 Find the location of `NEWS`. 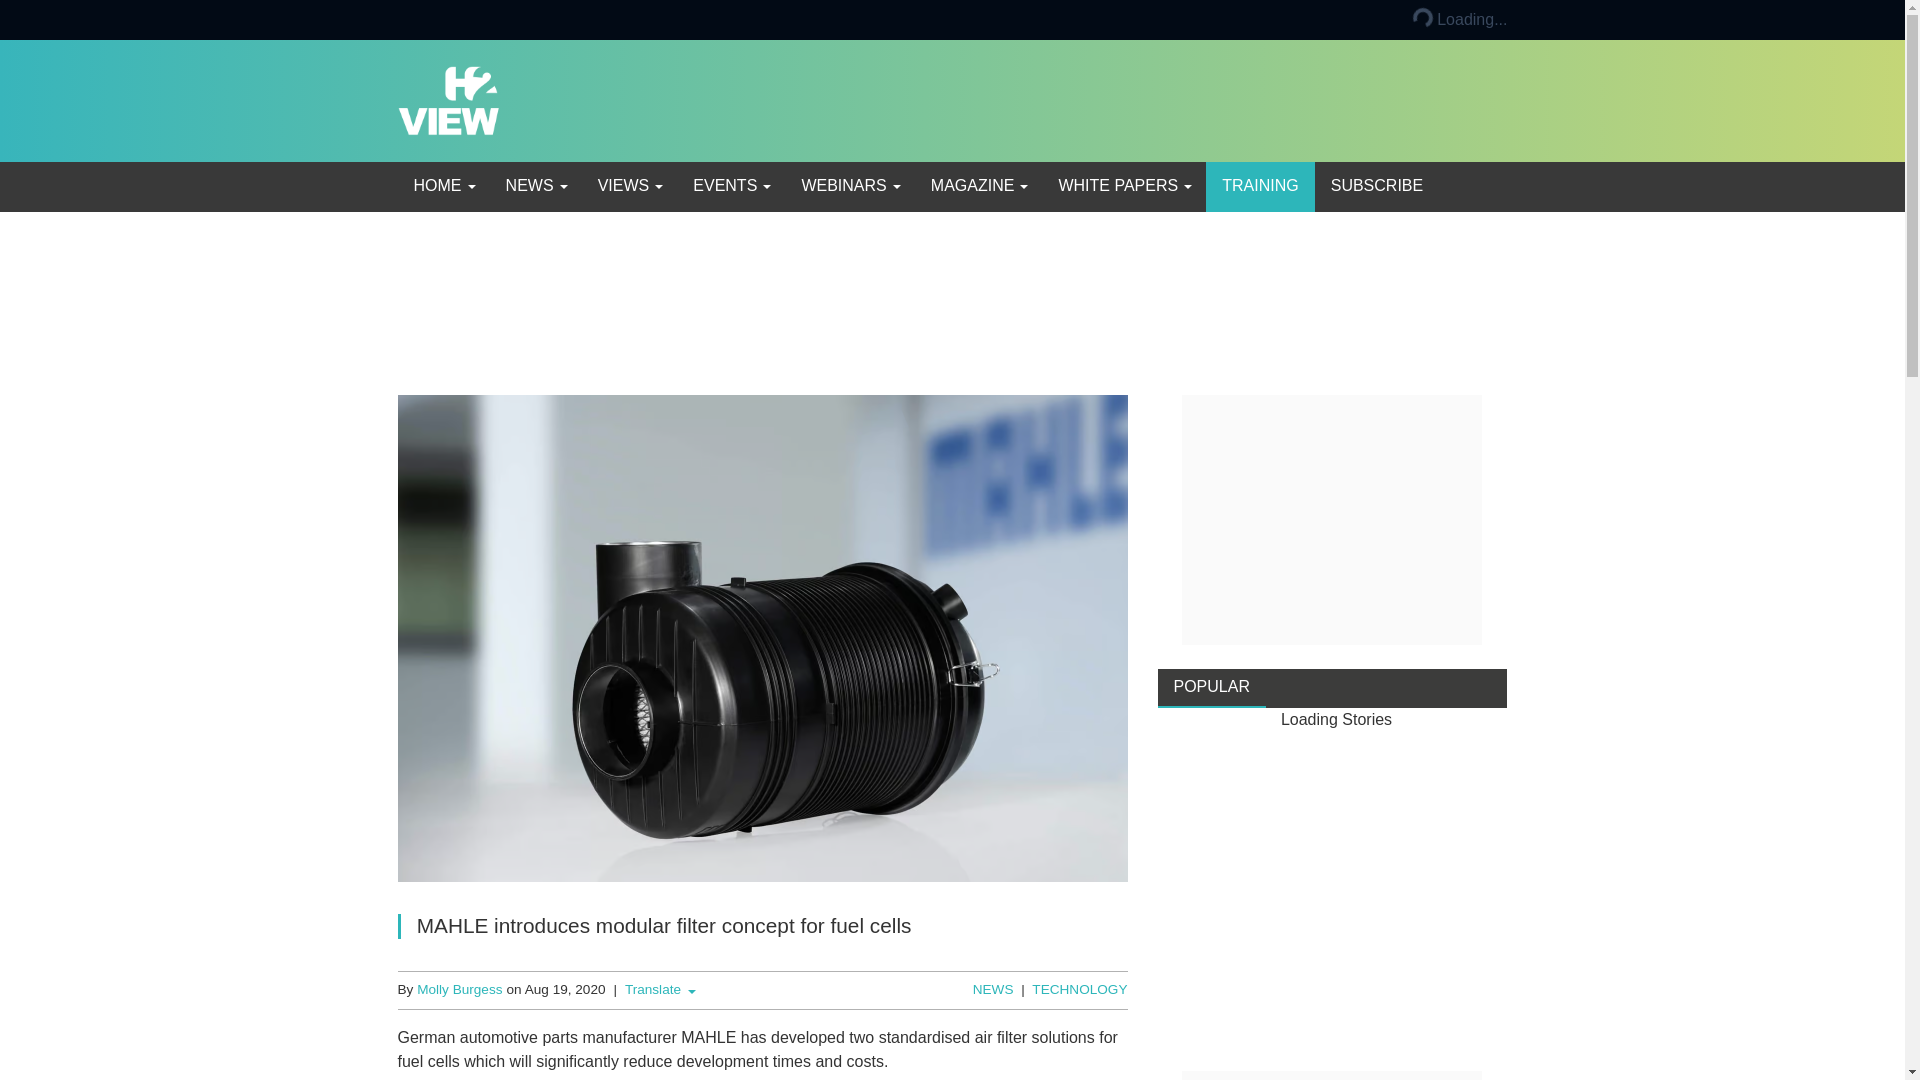

NEWS is located at coordinates (535, 186).